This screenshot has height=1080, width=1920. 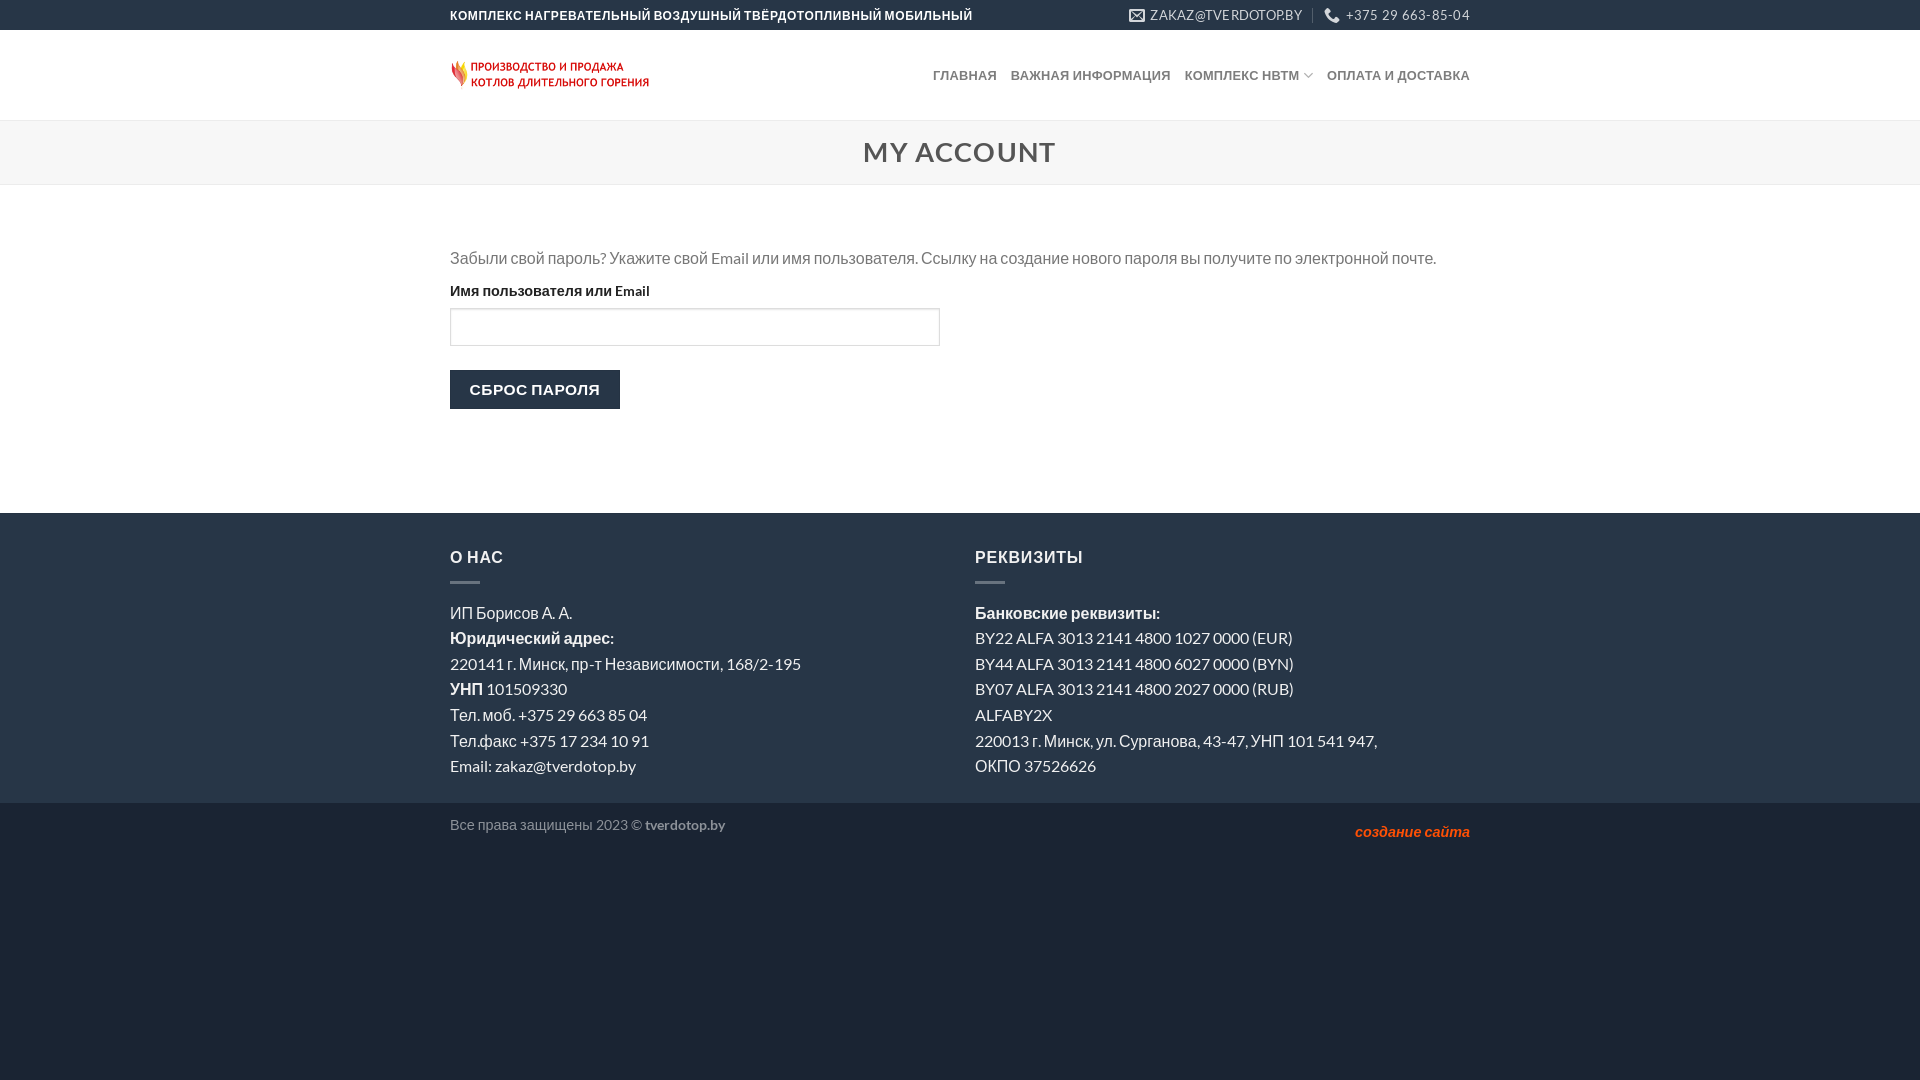 I want to click on zakaz@tverdotop.by, so click(x=566, y=766).